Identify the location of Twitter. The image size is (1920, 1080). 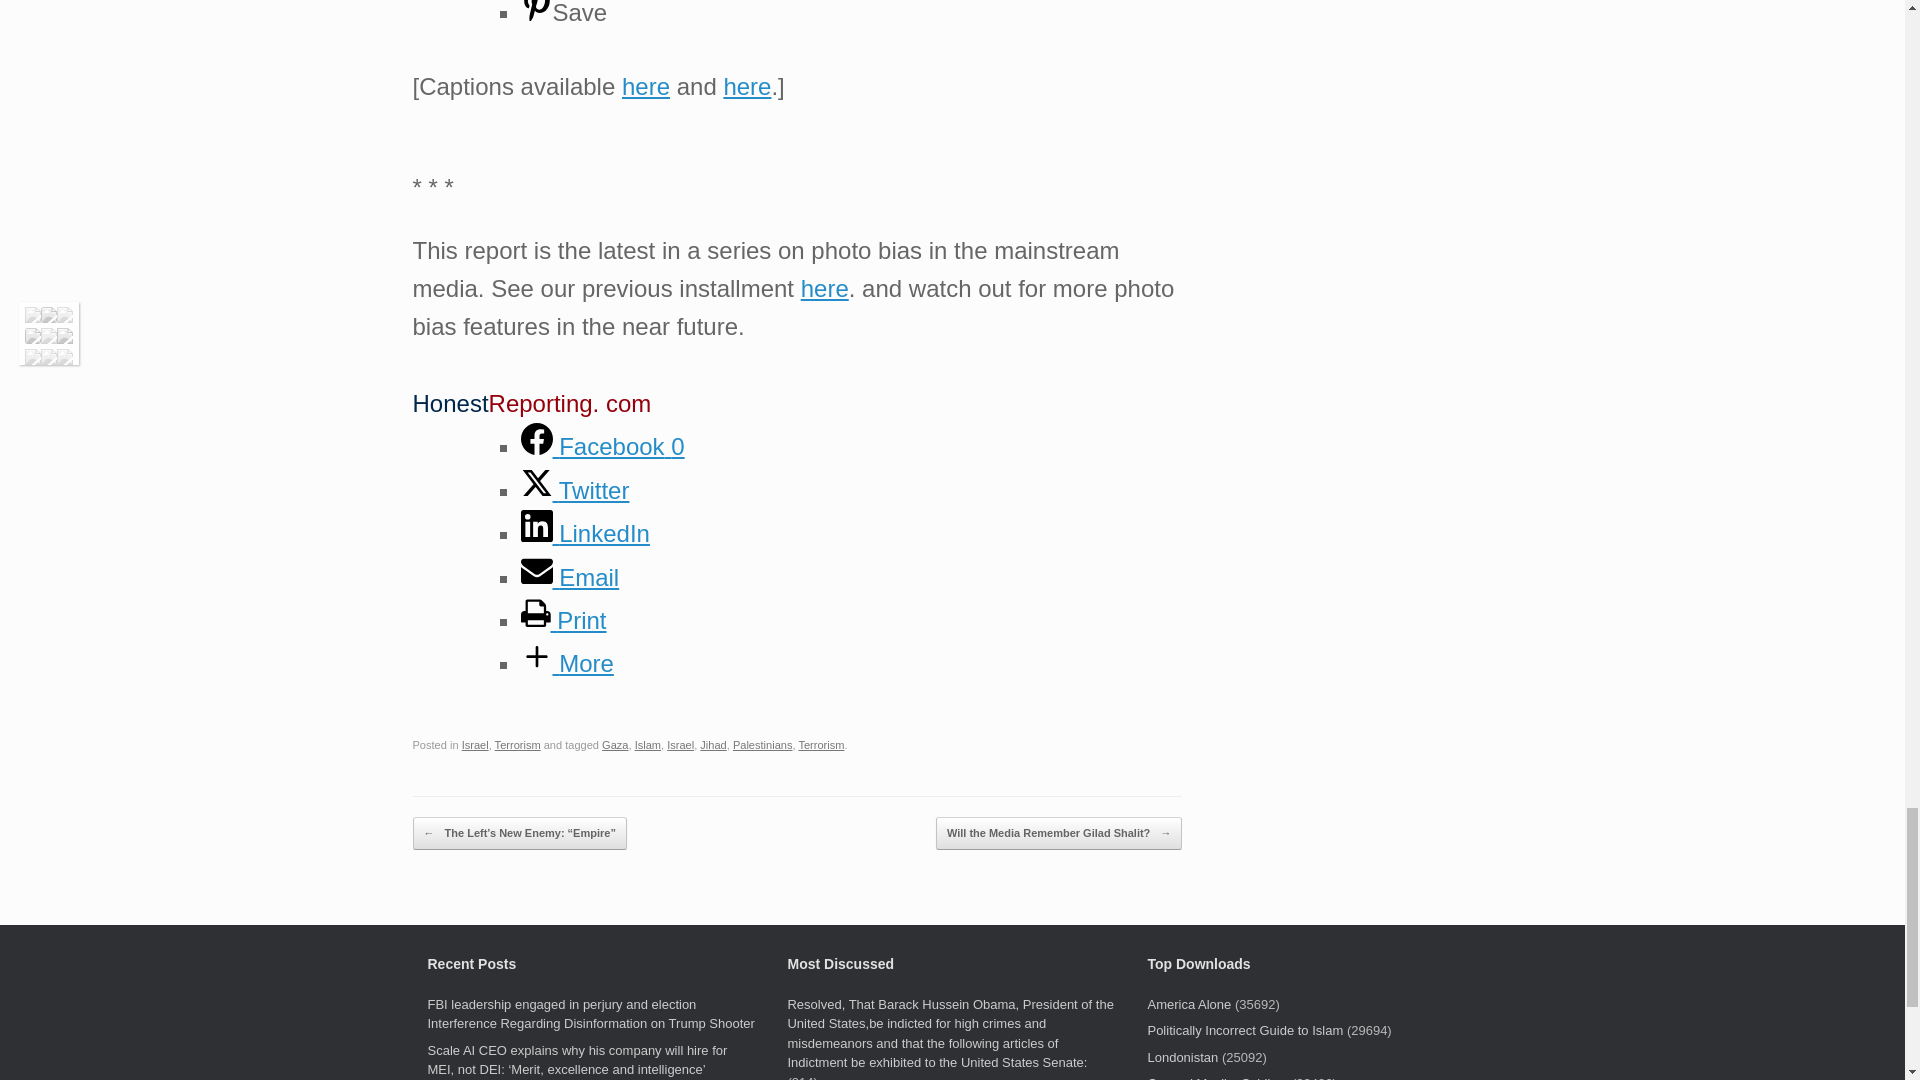
(574, 490).